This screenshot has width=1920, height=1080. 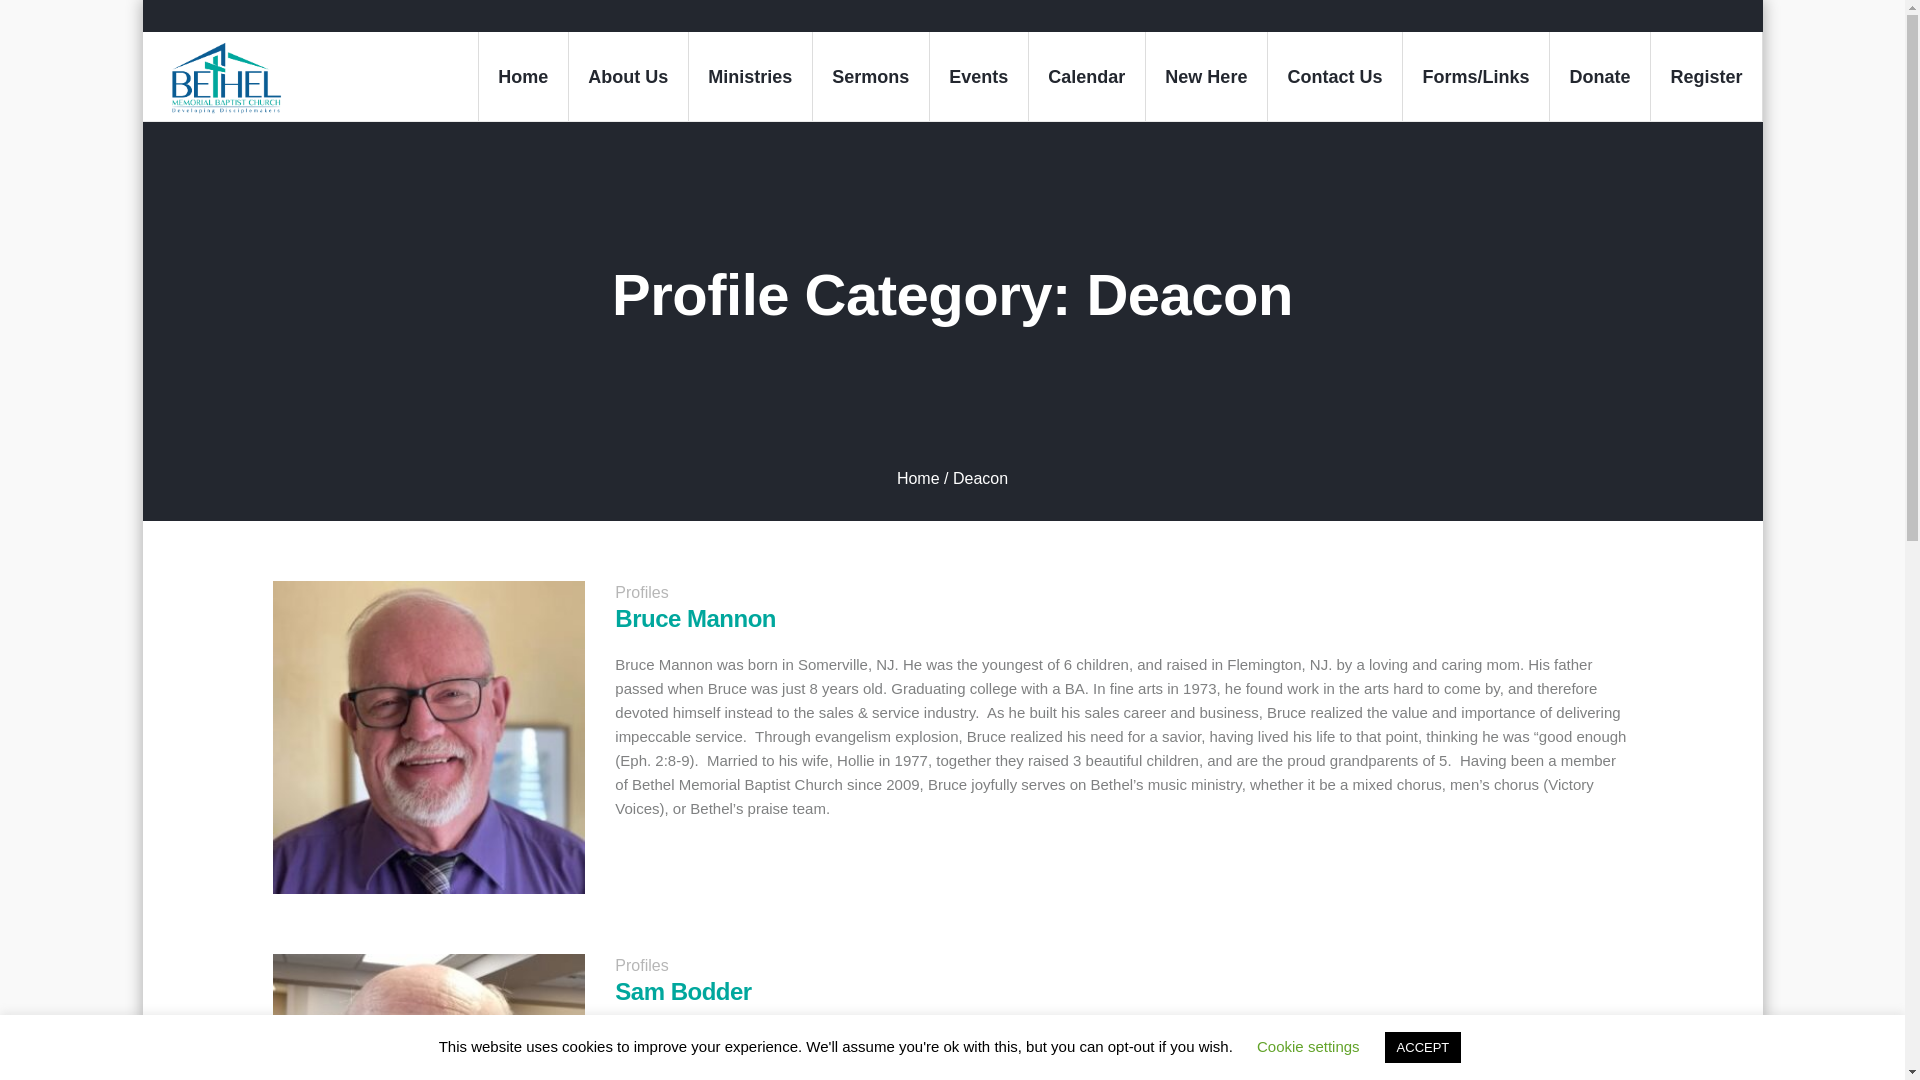 I want to click on Contact Us, so click(x=1334, y=76).